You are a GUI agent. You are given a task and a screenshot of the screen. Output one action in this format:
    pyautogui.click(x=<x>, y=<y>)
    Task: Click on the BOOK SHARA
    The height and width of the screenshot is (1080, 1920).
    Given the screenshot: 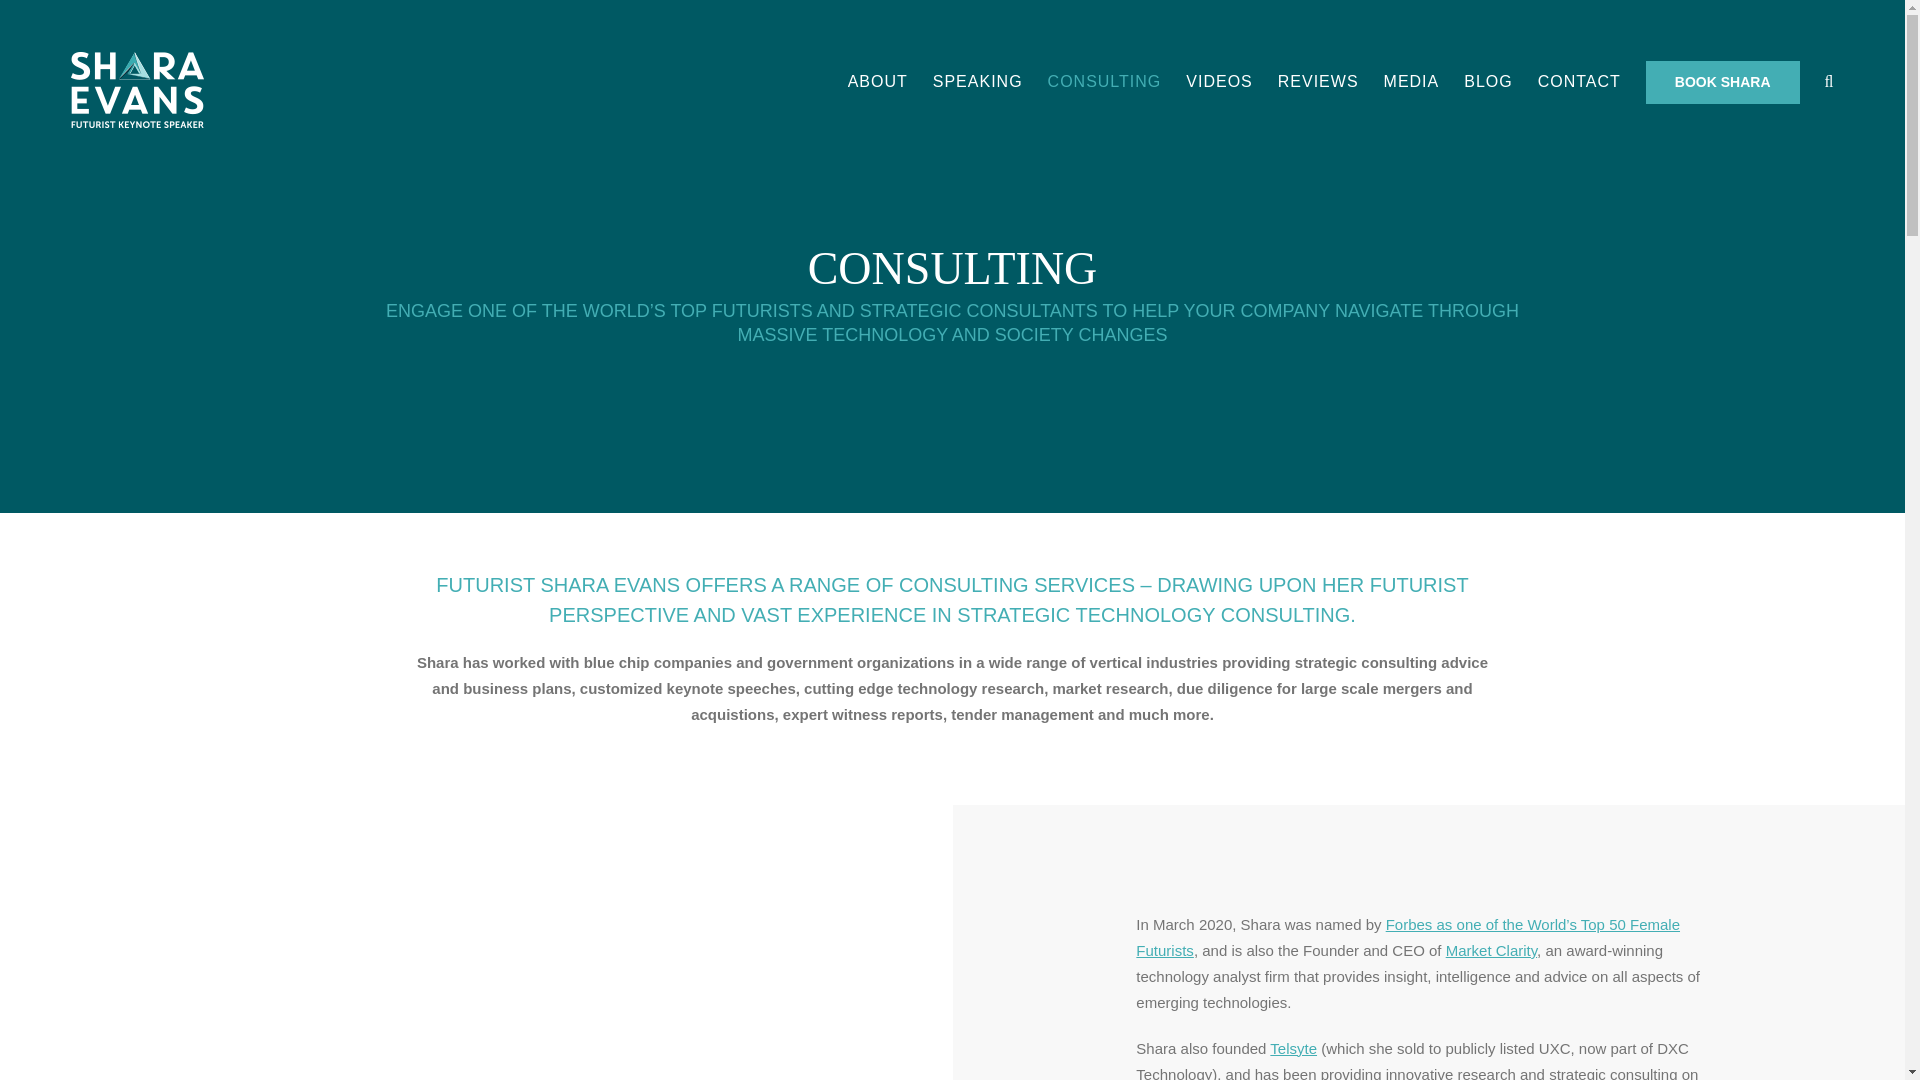 What is the action you would take?
    pyautogui.click(x=1722, y=82)
    